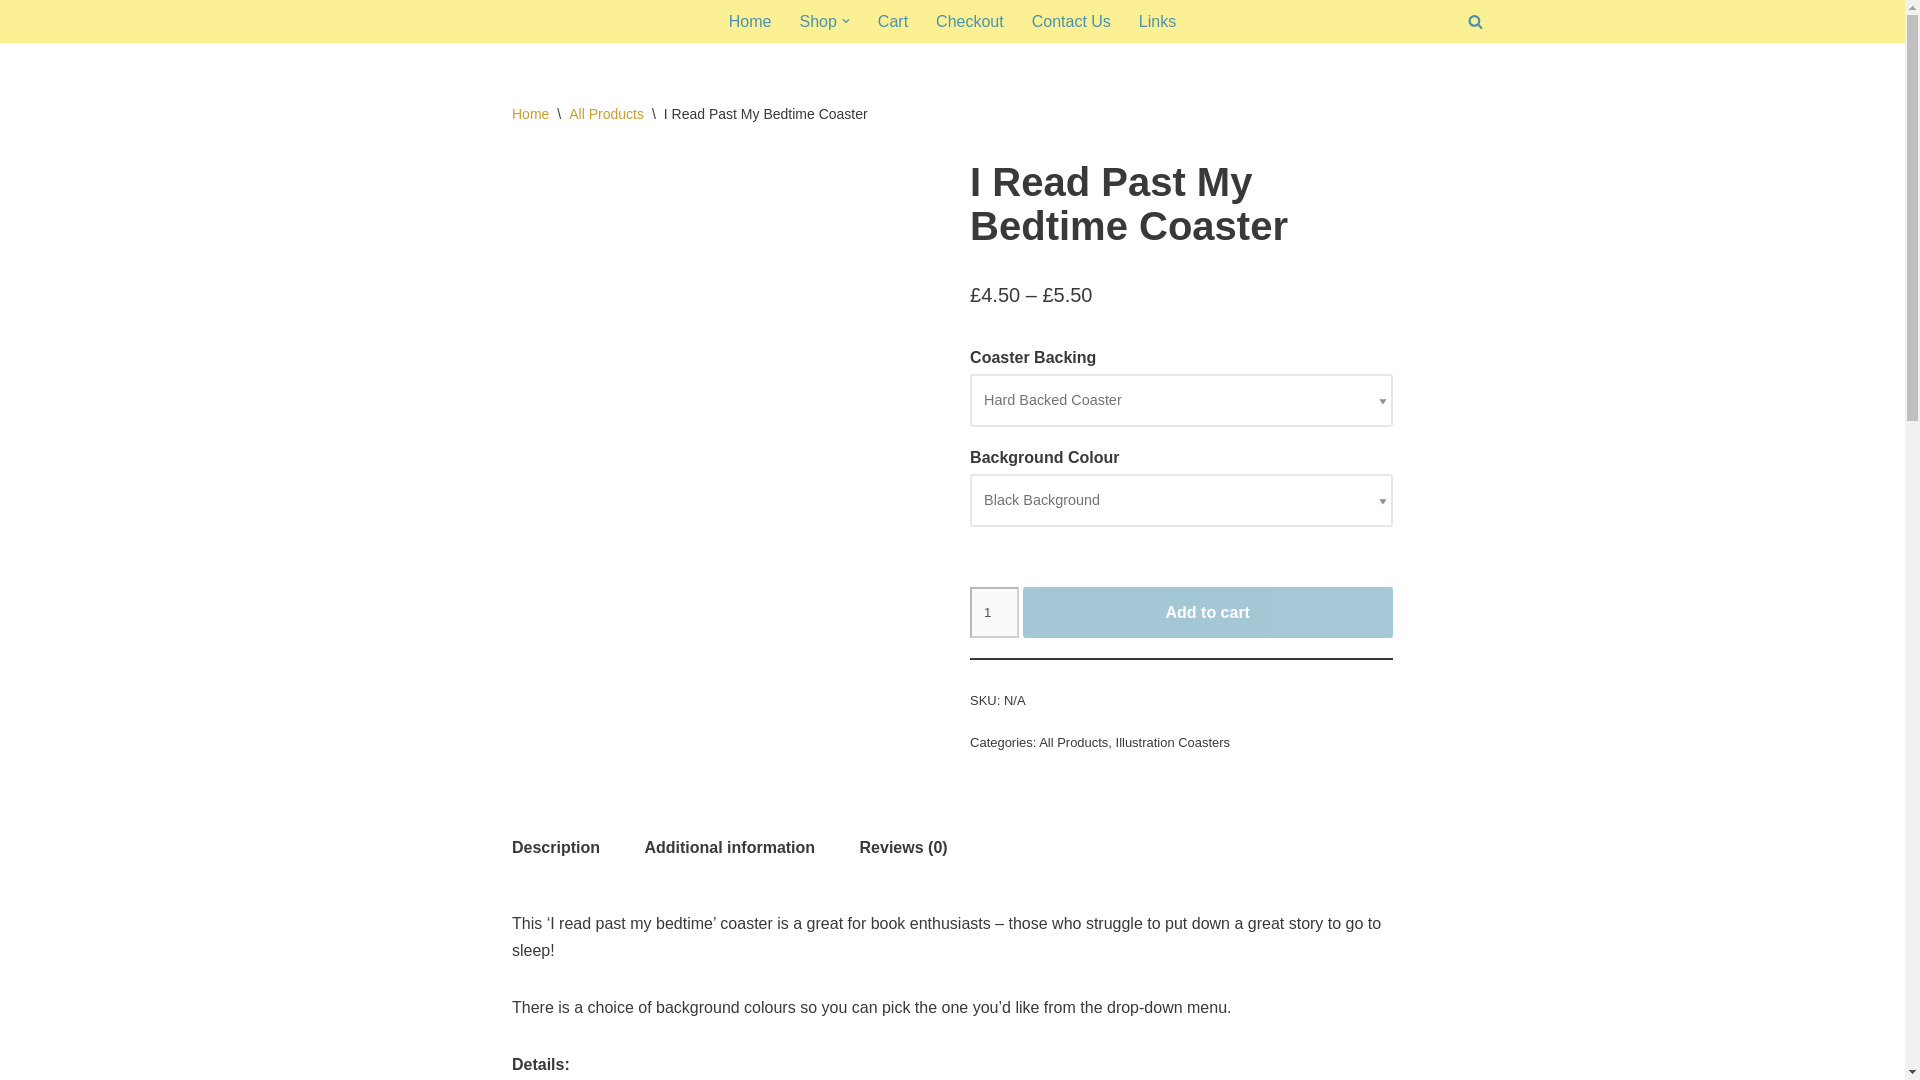  I want to click on Shop, so click(816, 20).